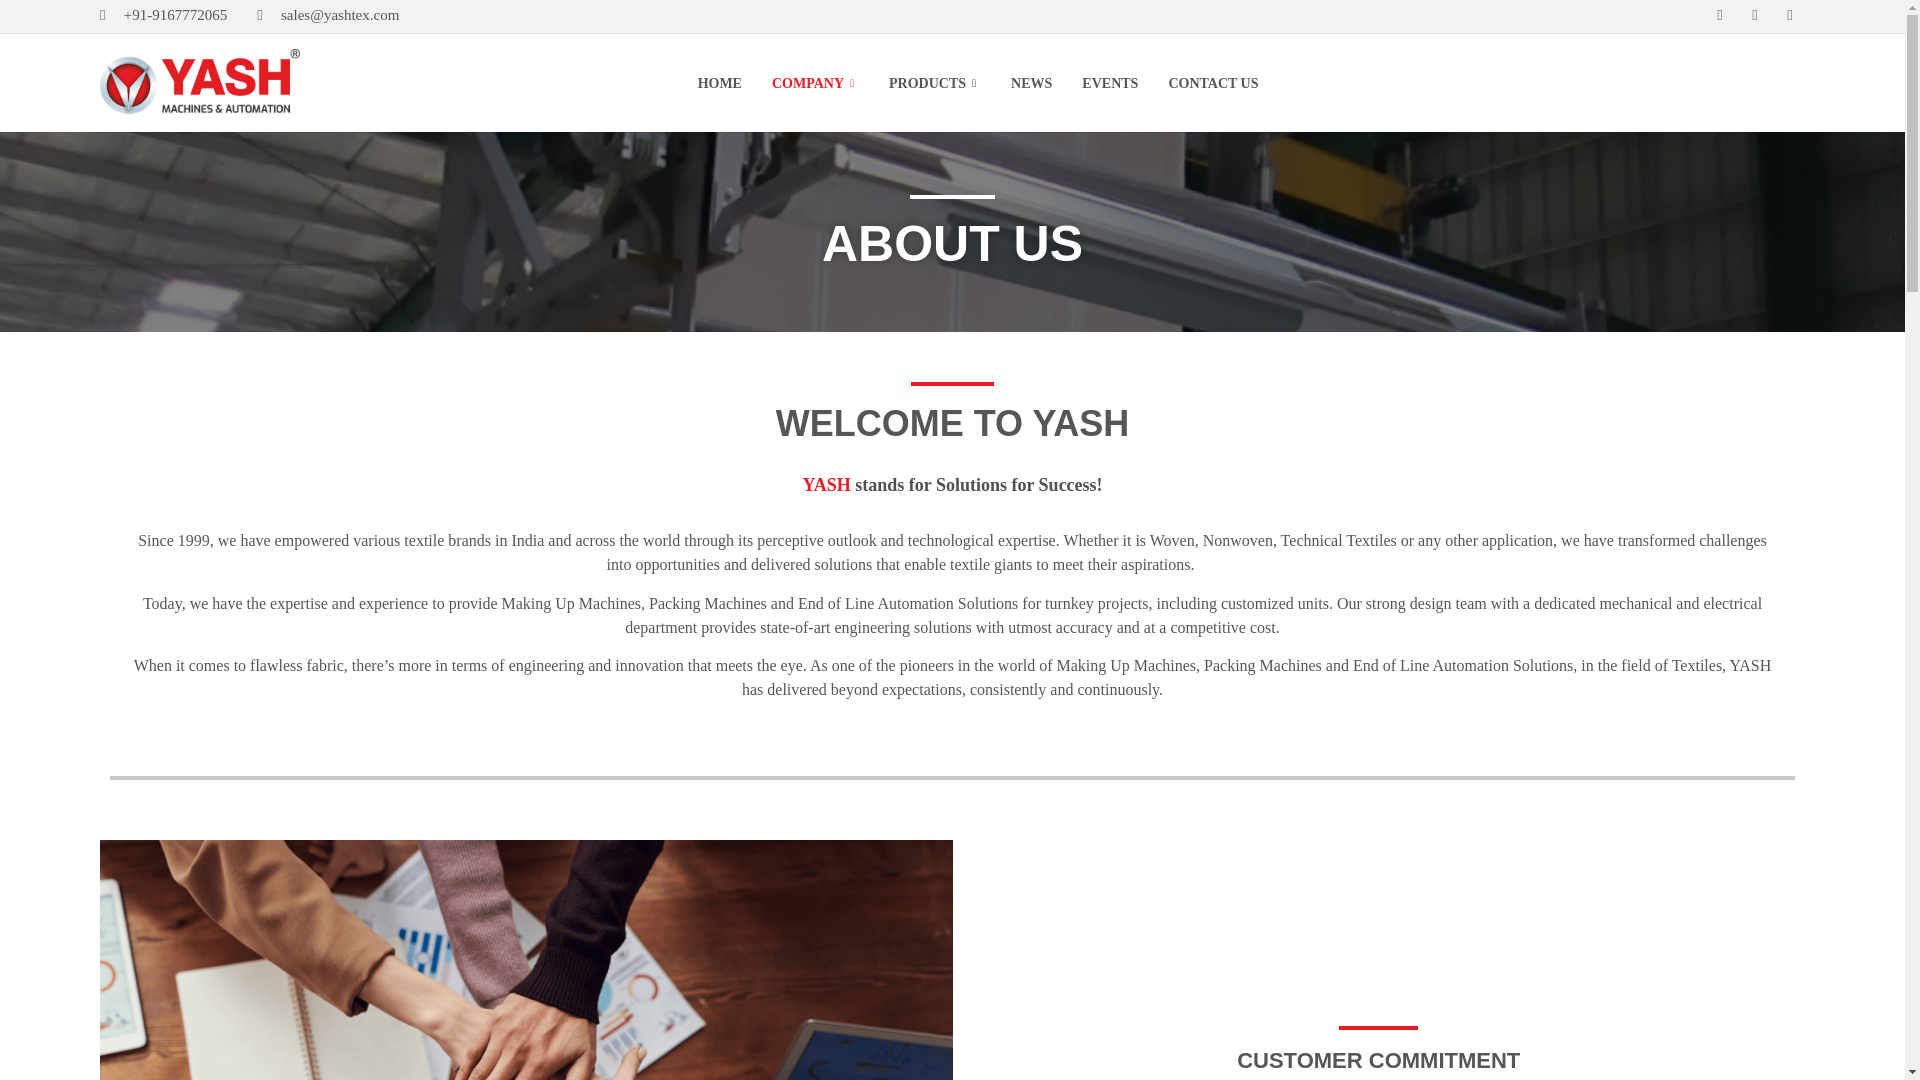  I want to click on CONTACT US, so click(1212, 83).